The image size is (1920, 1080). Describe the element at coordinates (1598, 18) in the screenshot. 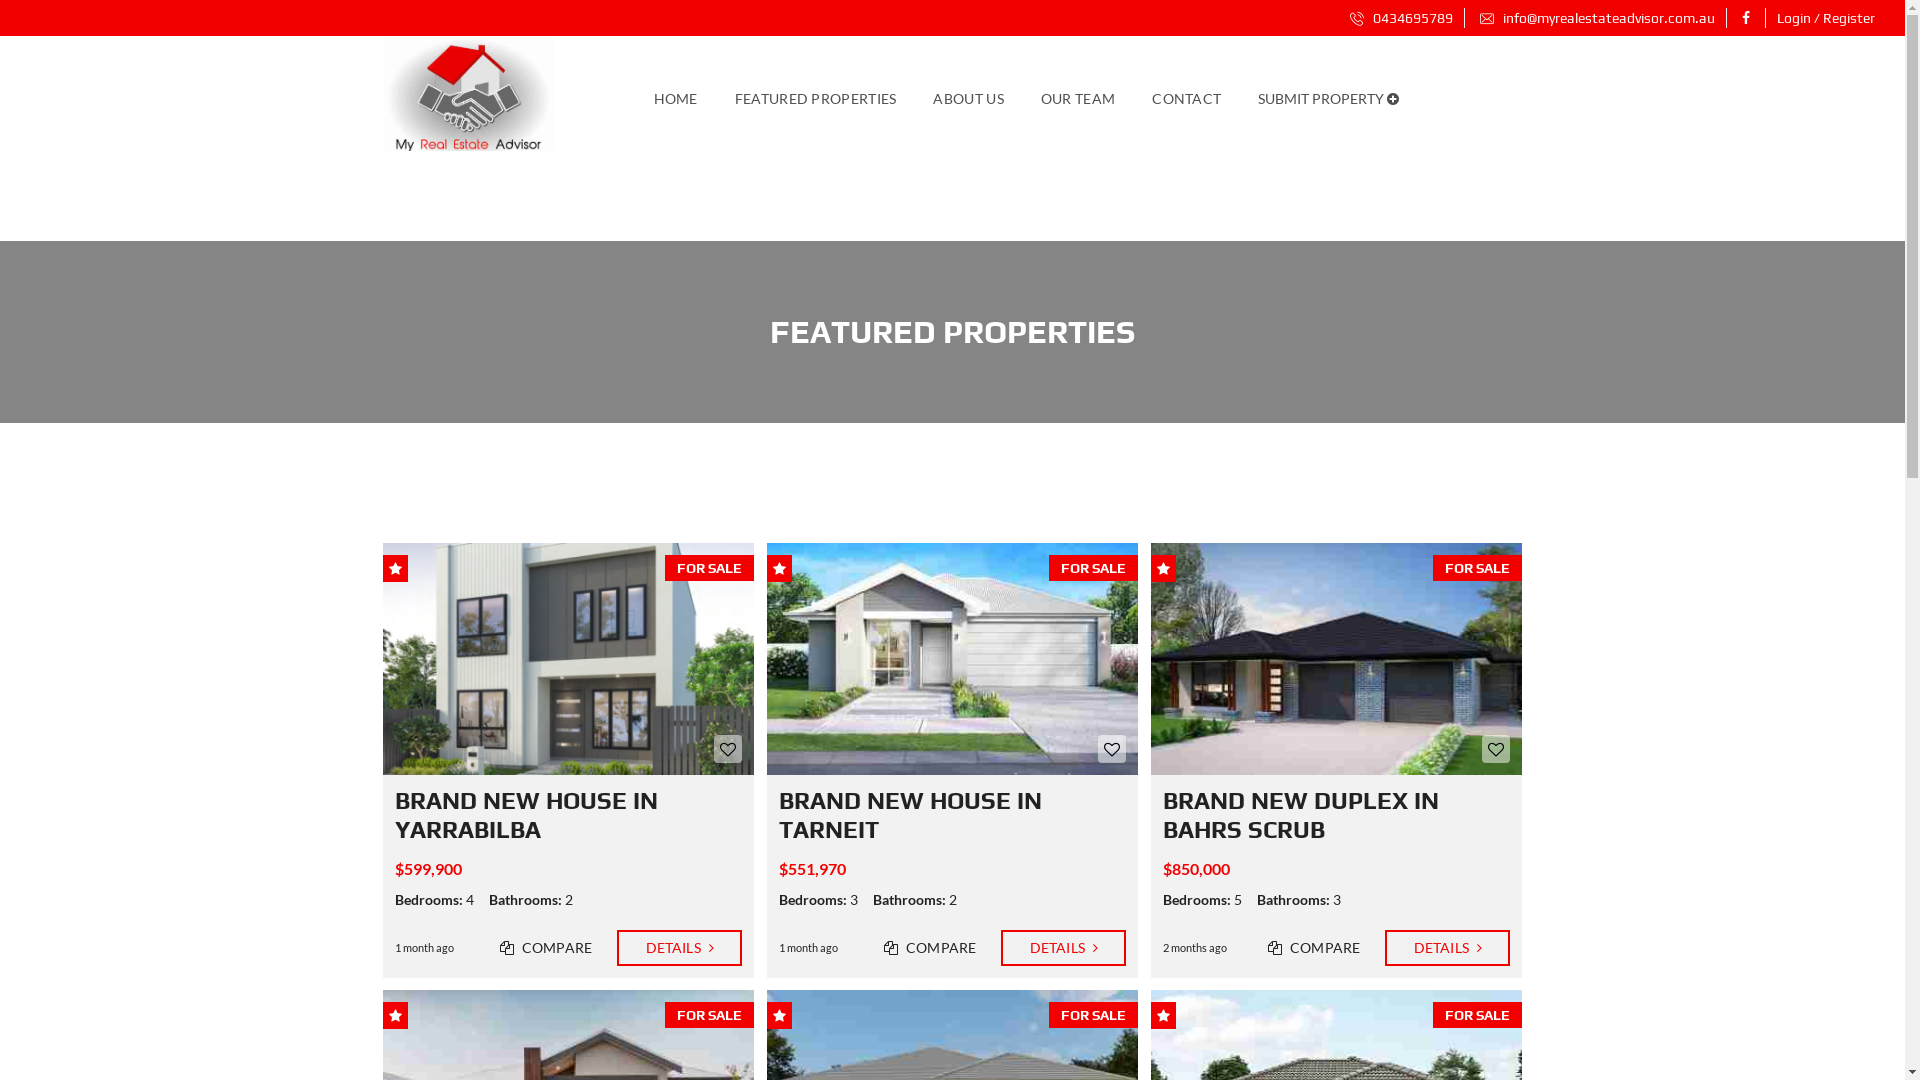

I see `info@myrealestateadvisor.com.au` at that location.